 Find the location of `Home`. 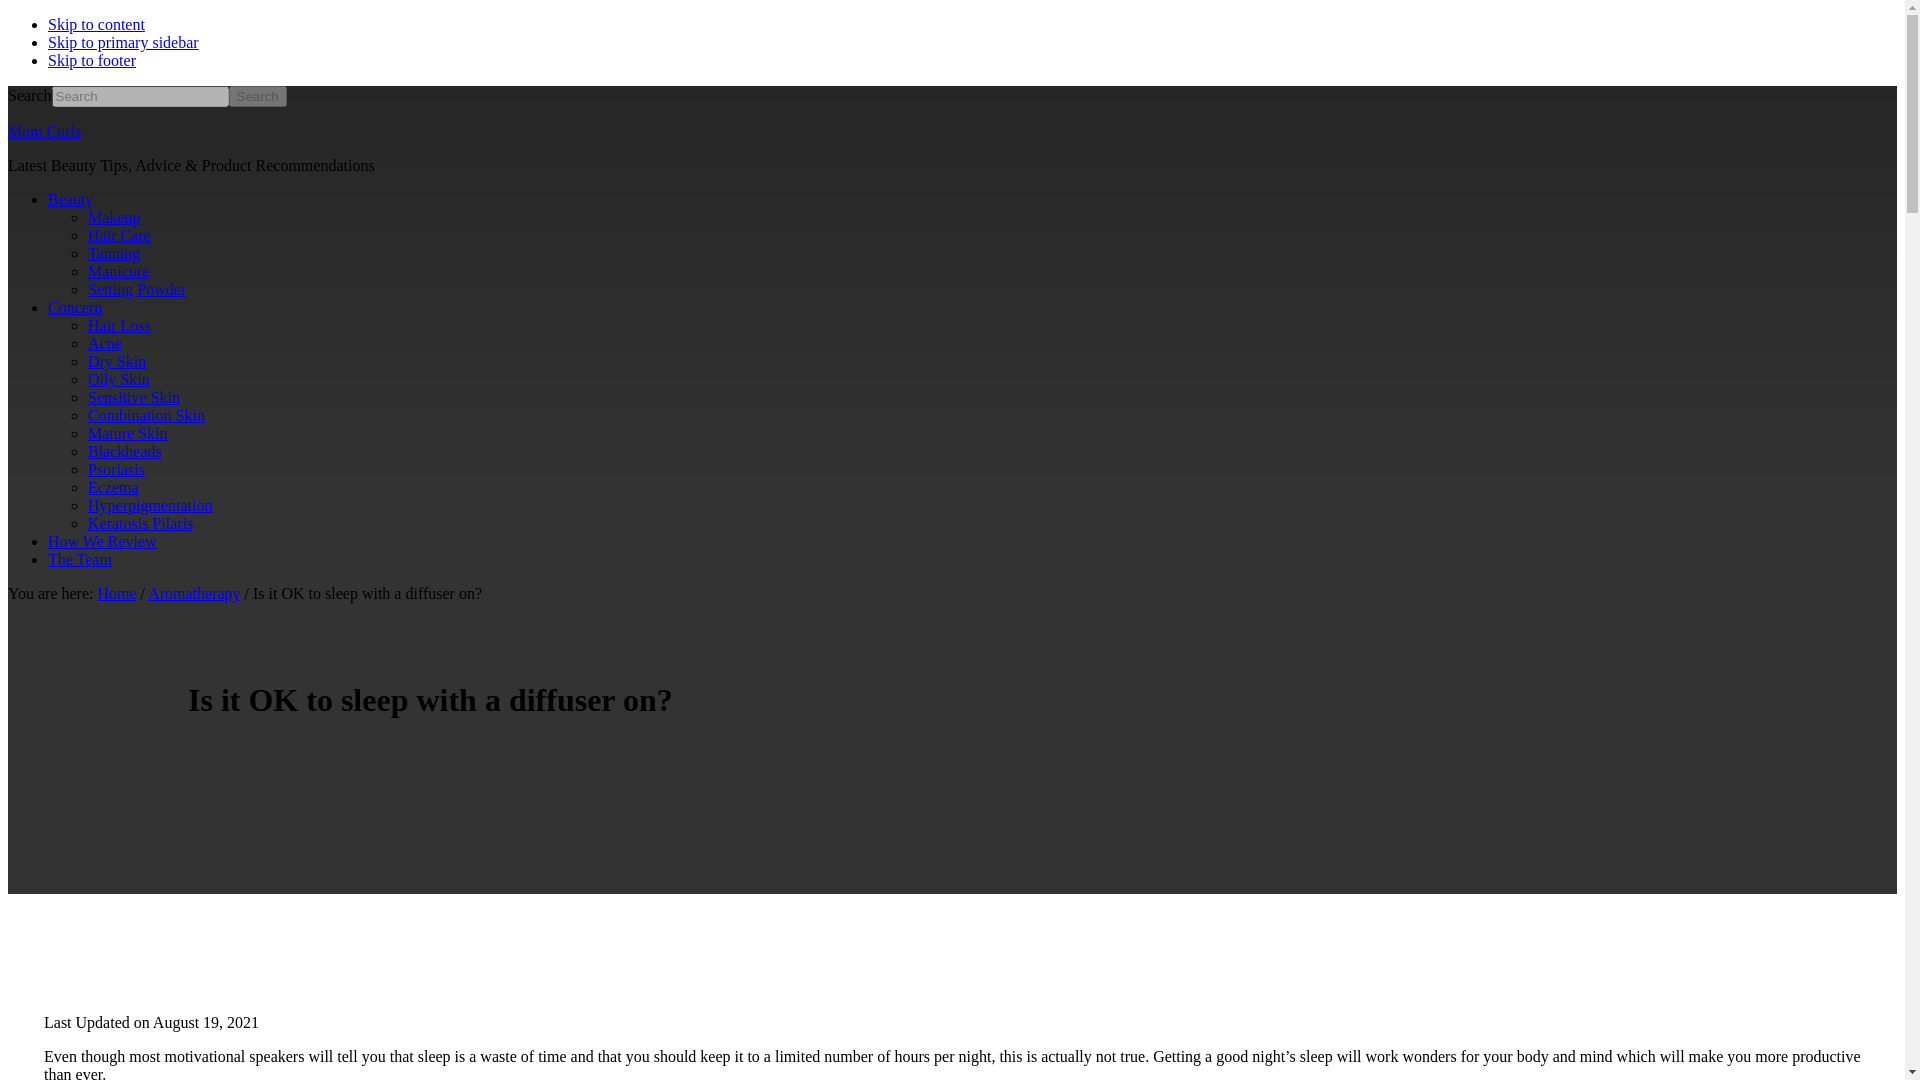

Home is located at coordinates (116, 593).